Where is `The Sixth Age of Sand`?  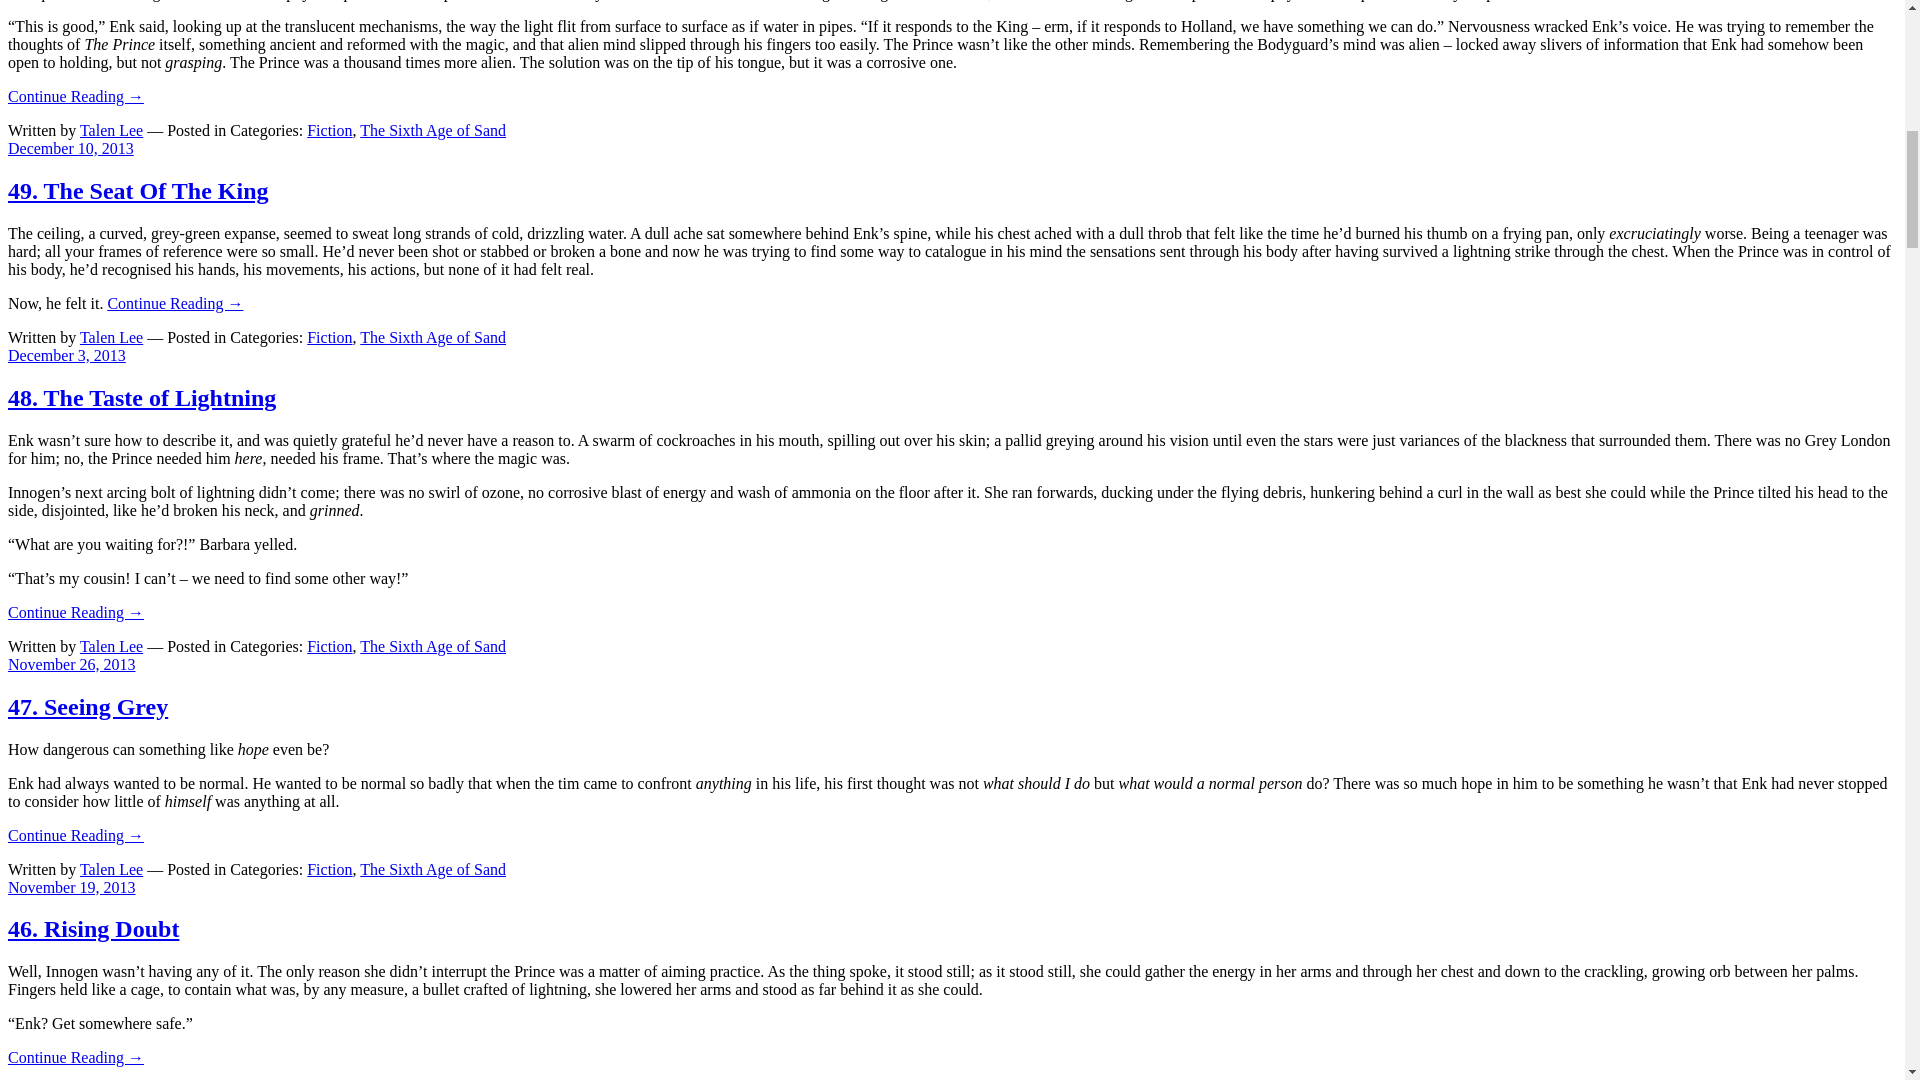
The Sixth Age of Sand is located at coordinates (433, 646).